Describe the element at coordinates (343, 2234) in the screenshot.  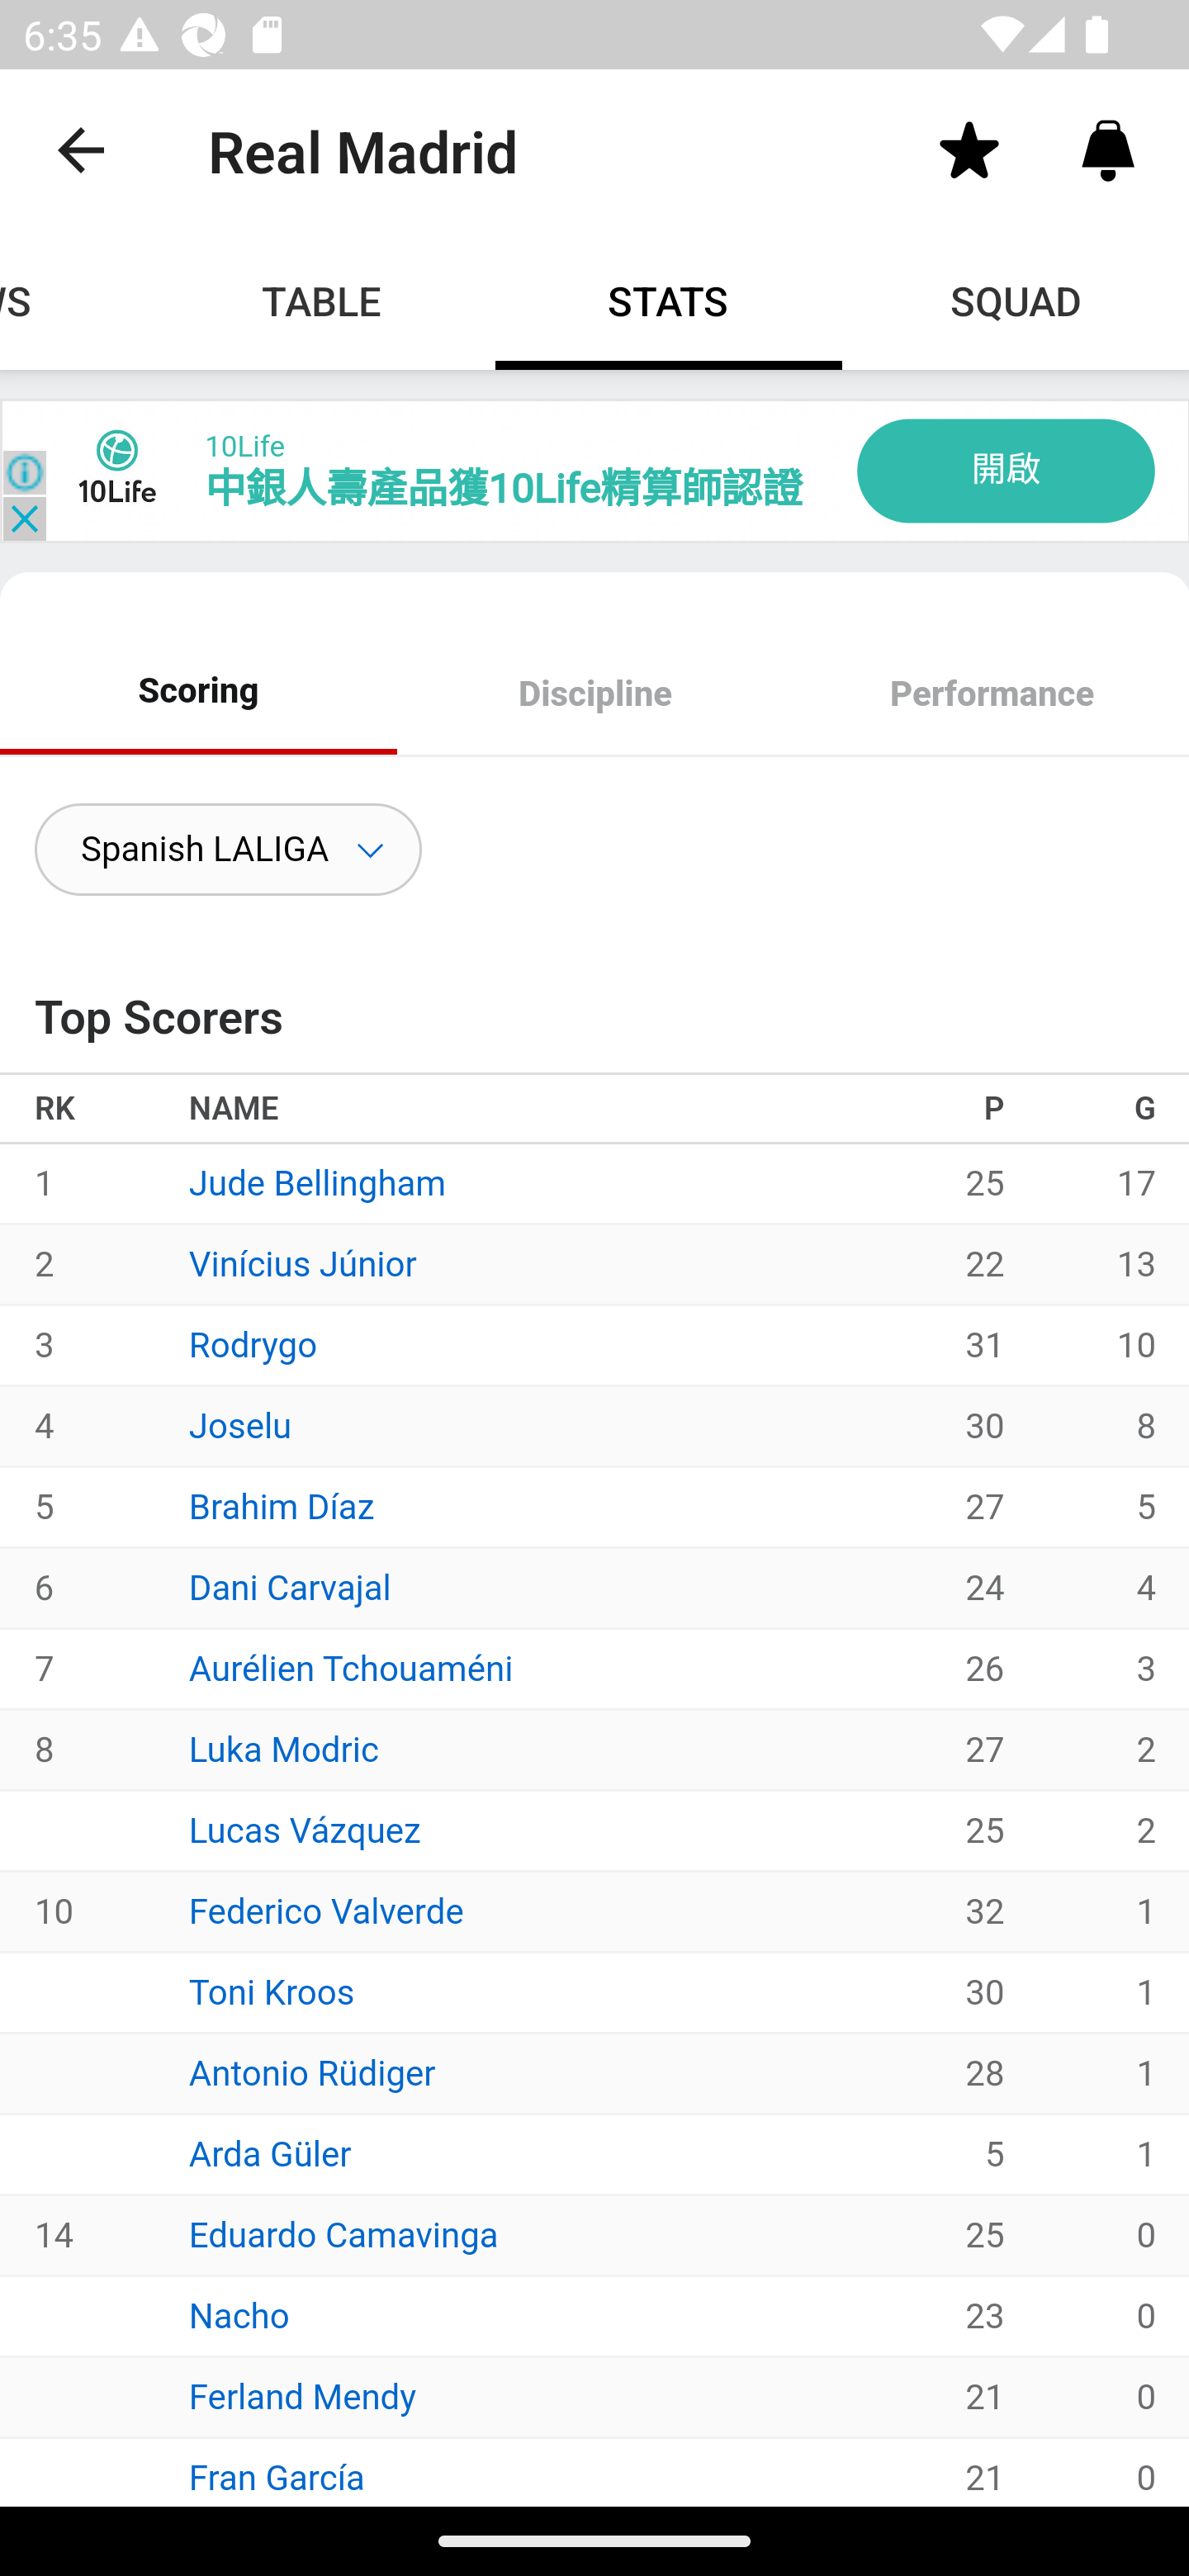
I see `Eduardo Camavinga` at that location.